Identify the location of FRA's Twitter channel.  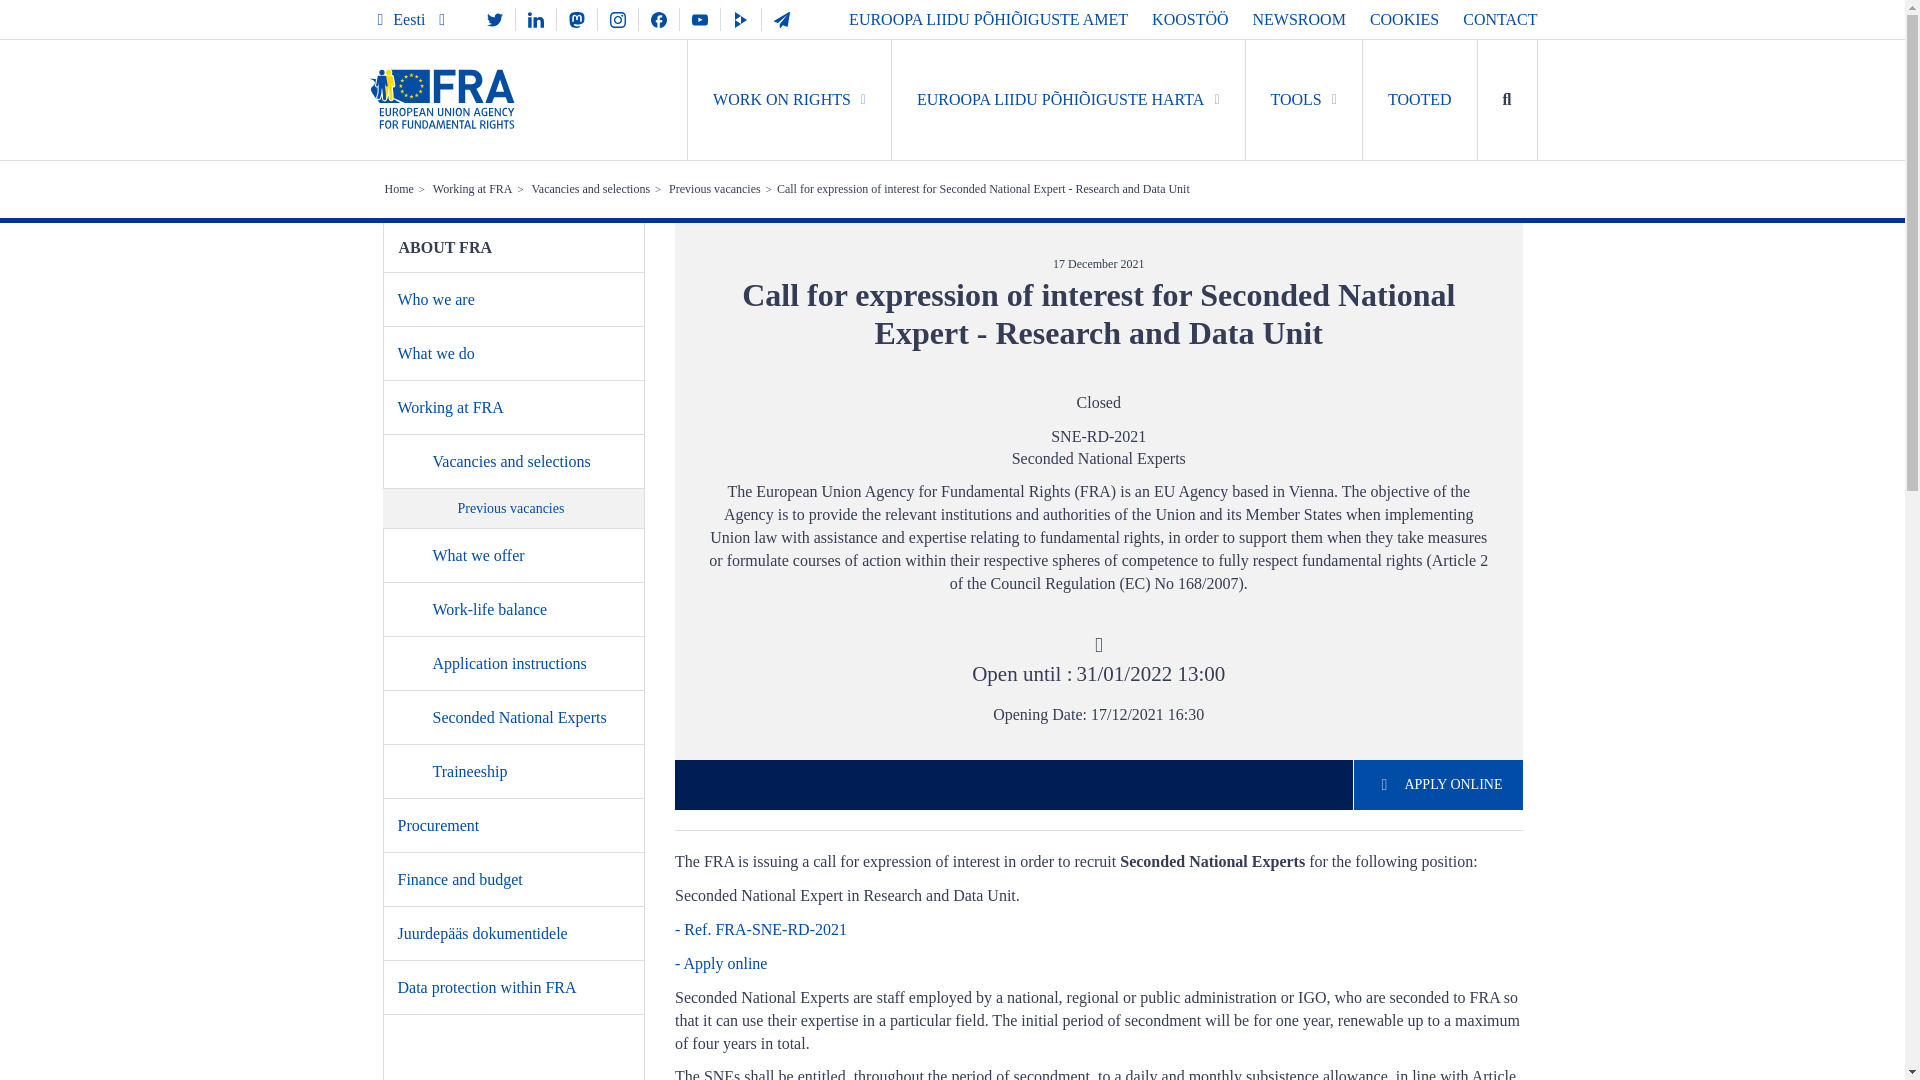
(494, 18).